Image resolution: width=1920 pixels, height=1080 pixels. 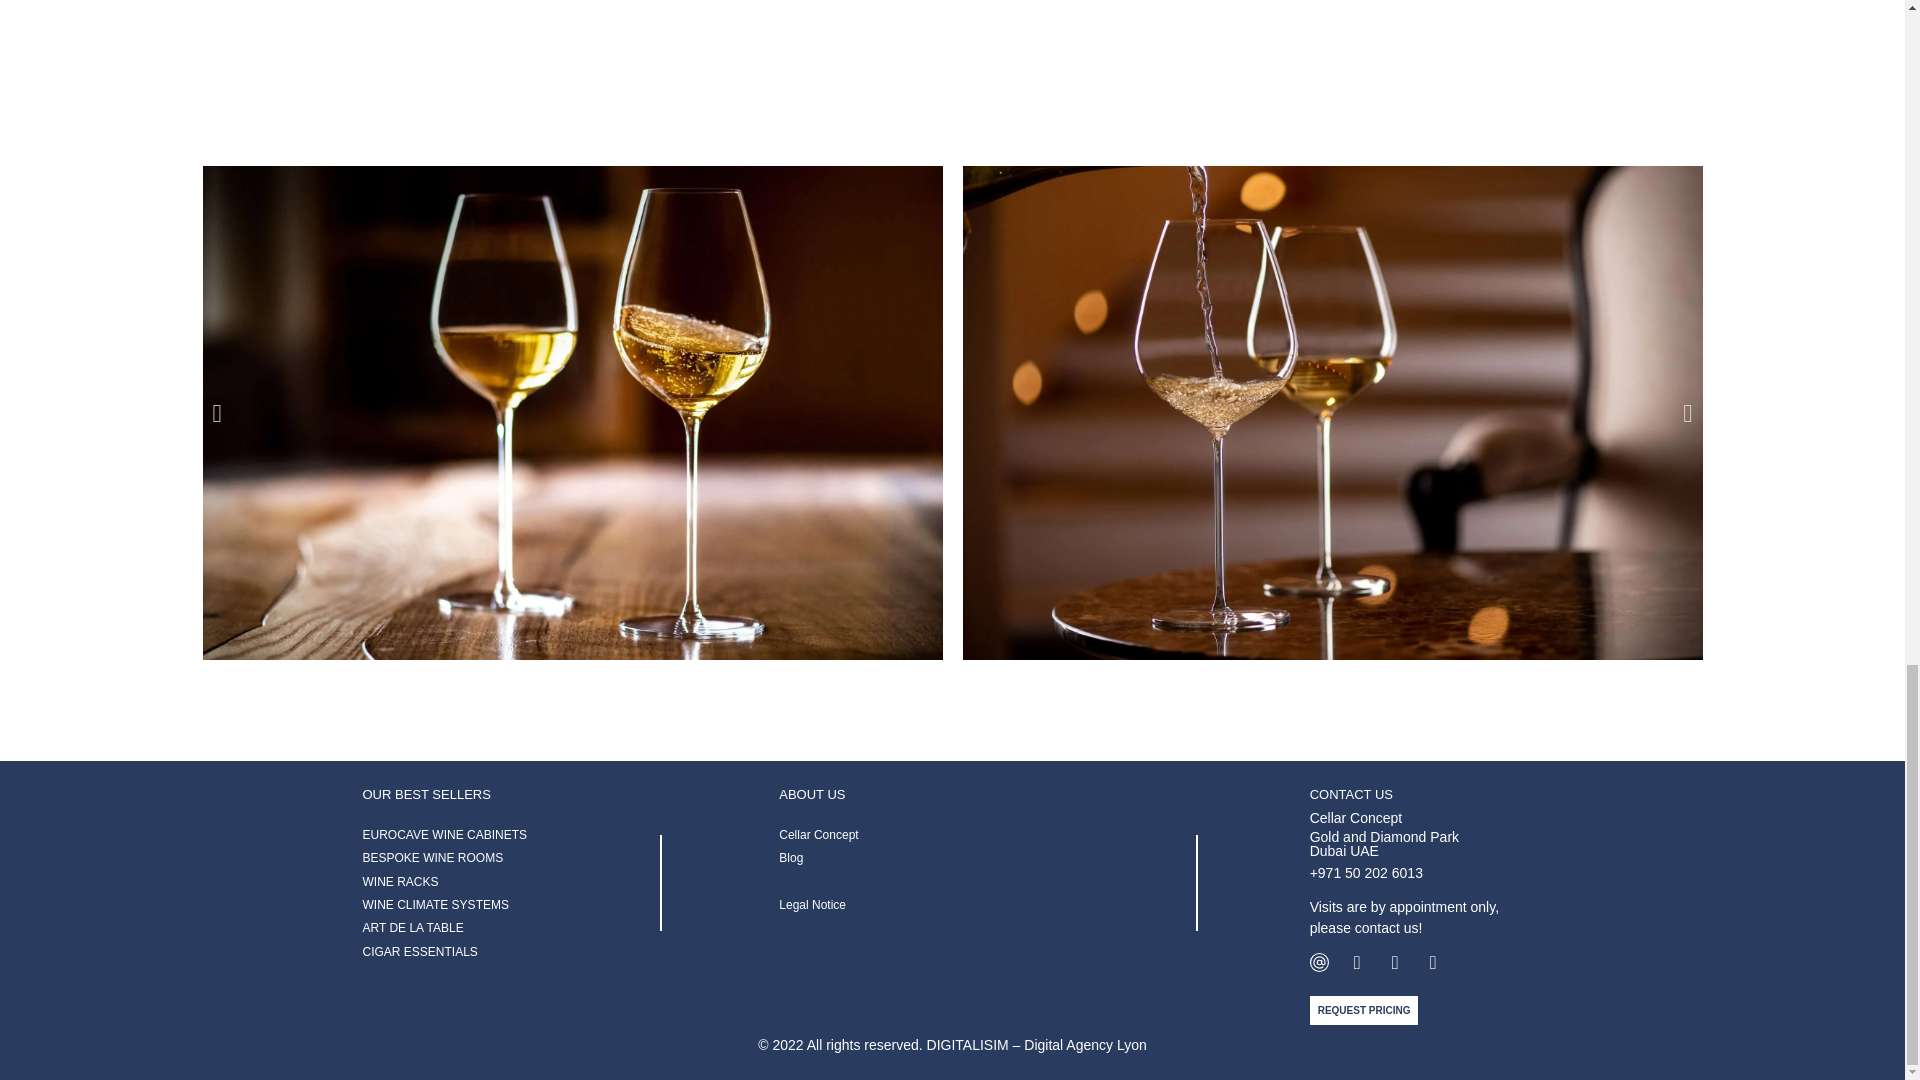 I want to click on EUROCAVE WINE CABINETS, so click(x=444, y=835).